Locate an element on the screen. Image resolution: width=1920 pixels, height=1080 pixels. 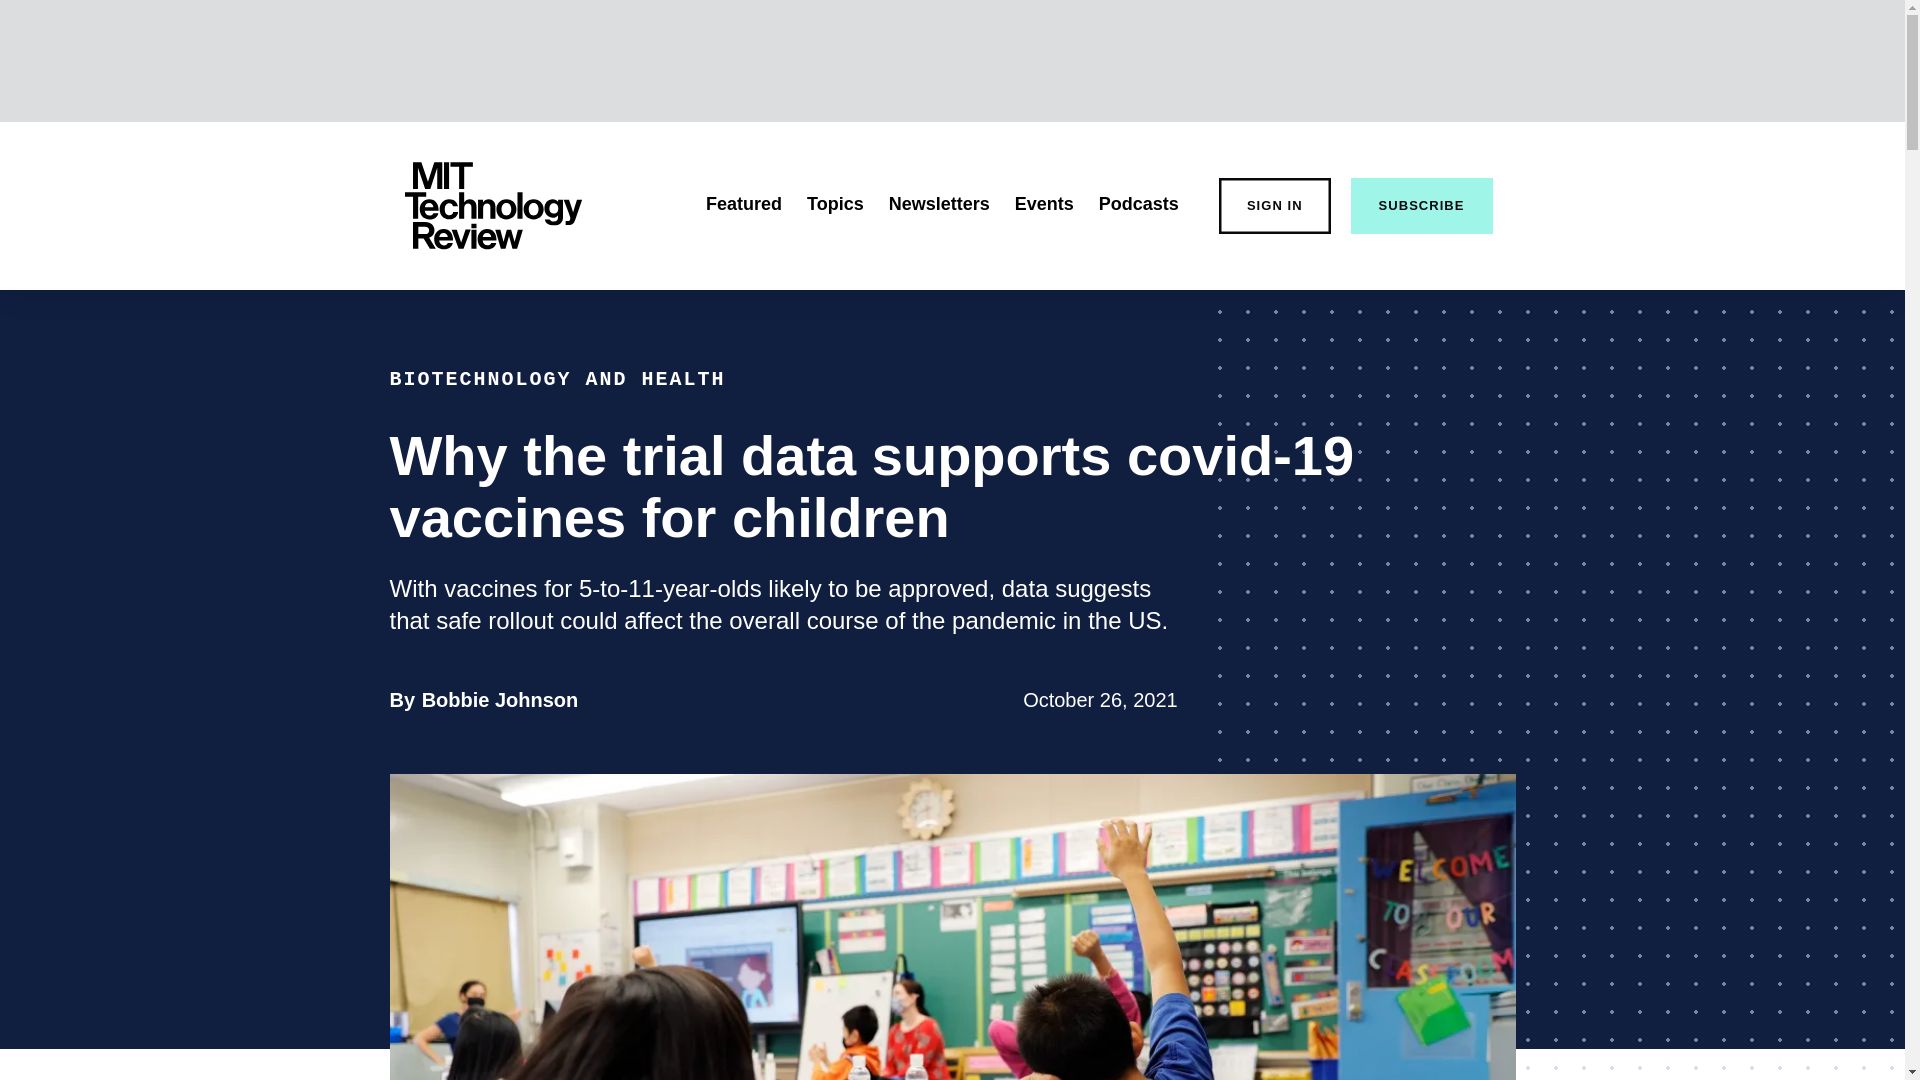
Newsletters is located at coordinates (939, 204).